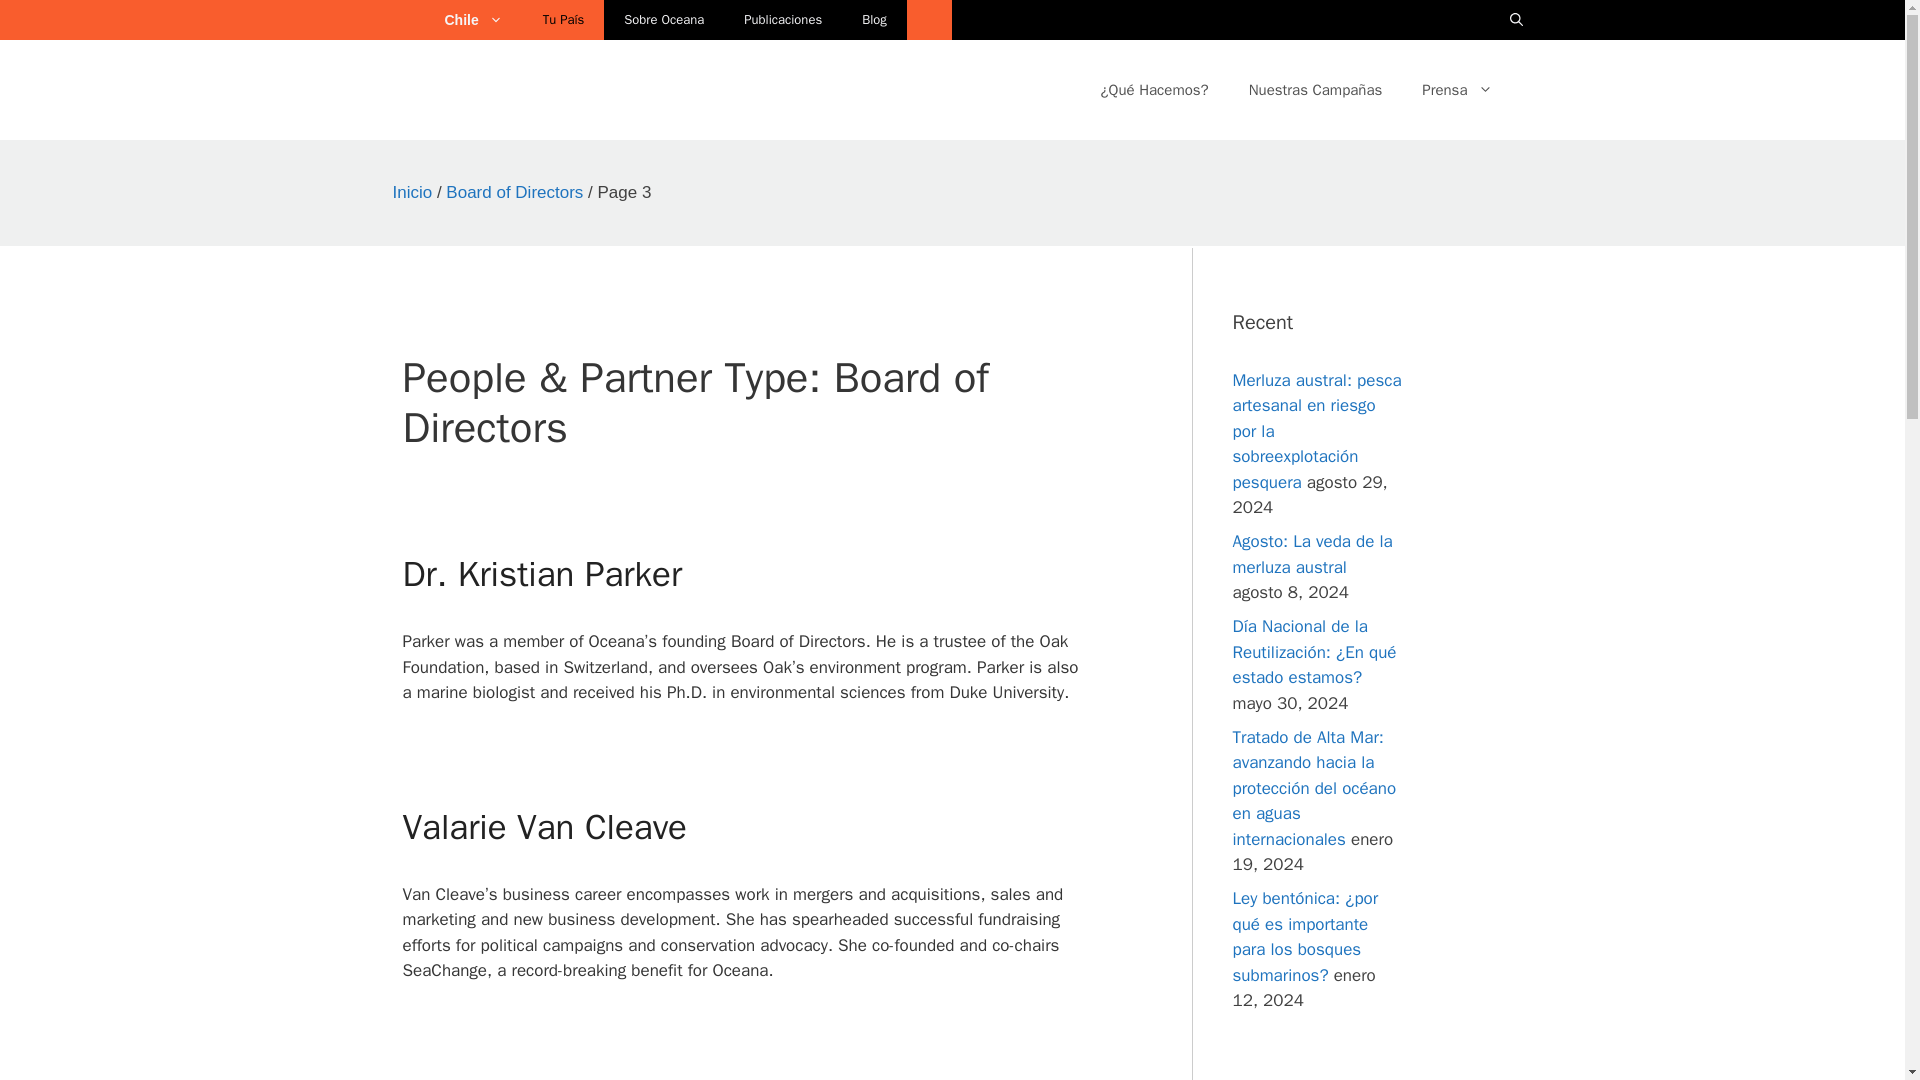  Describe the element at coordinates (482, 20) in the screenshot. I see `Chile` at that location.